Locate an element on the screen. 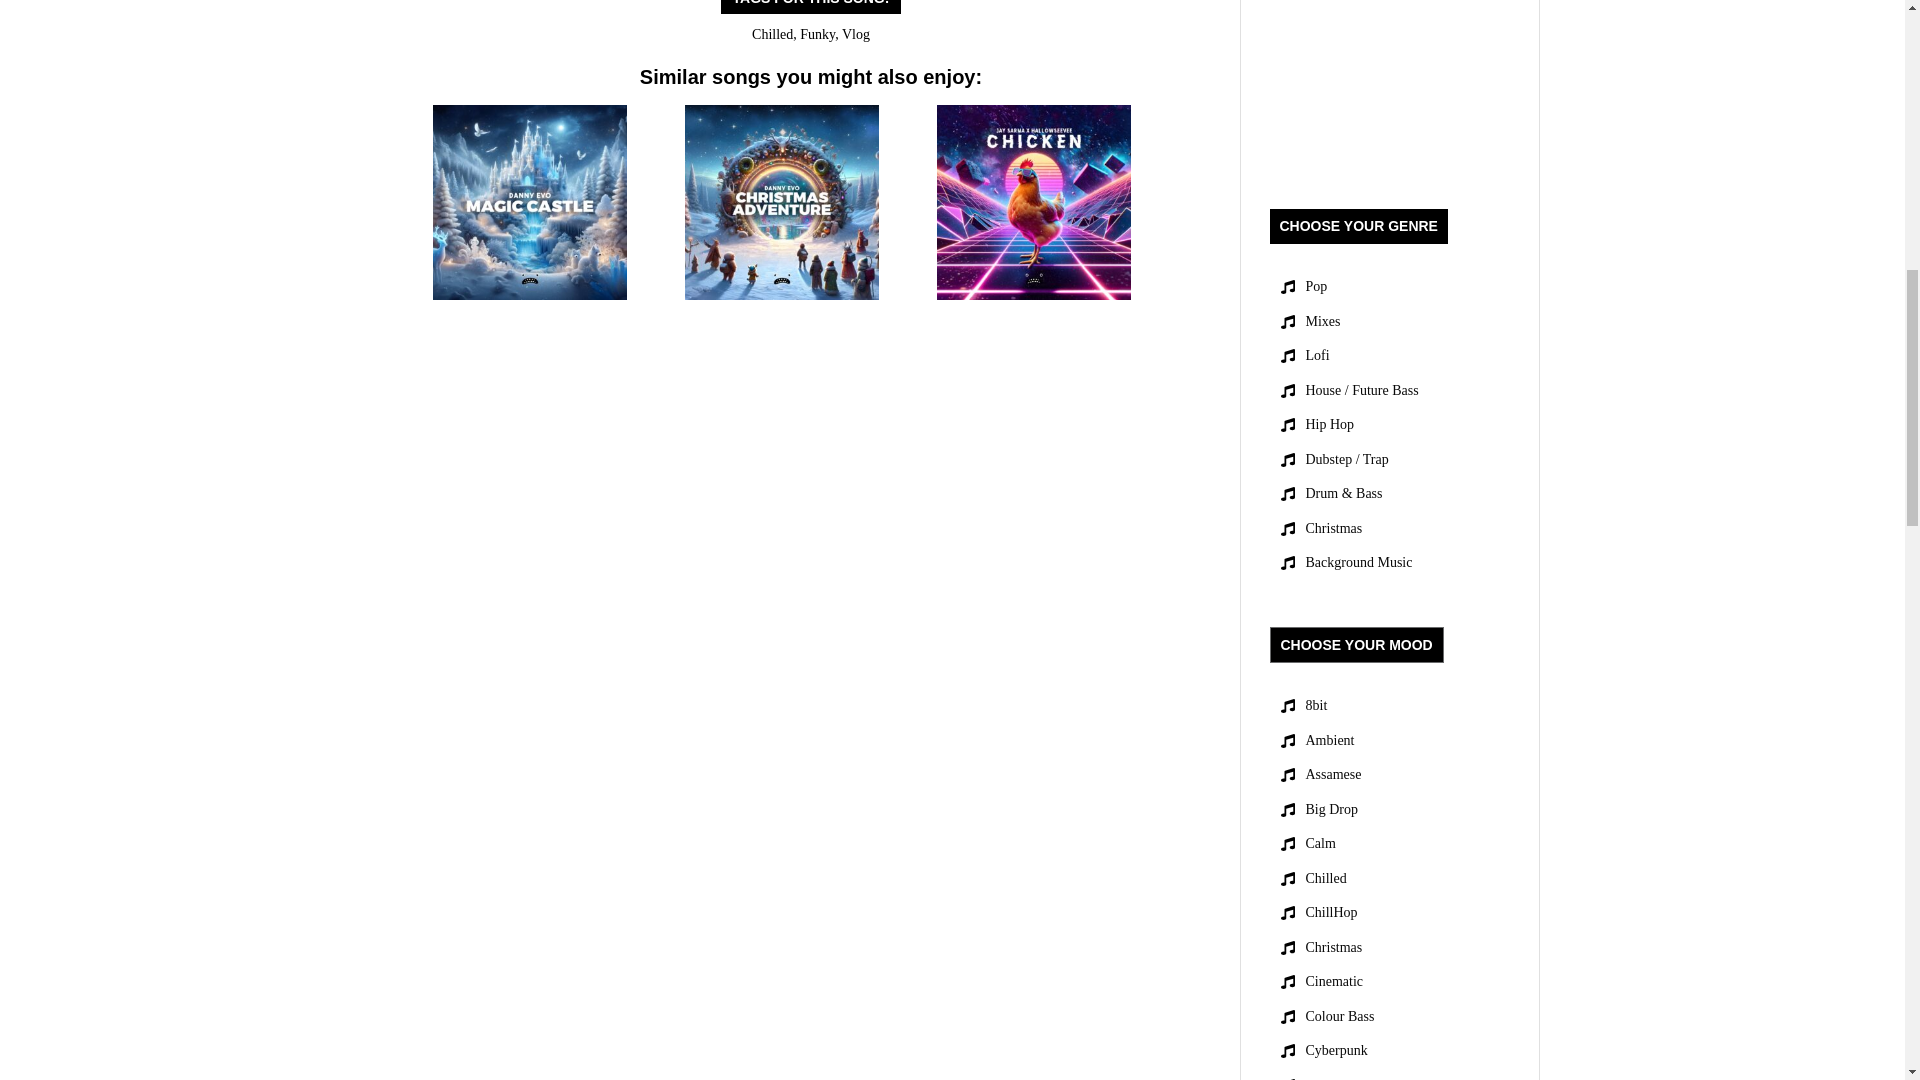 The width and height of the screenshot is (1920, 1080). Mixes is located at coordinates (1322, 322).